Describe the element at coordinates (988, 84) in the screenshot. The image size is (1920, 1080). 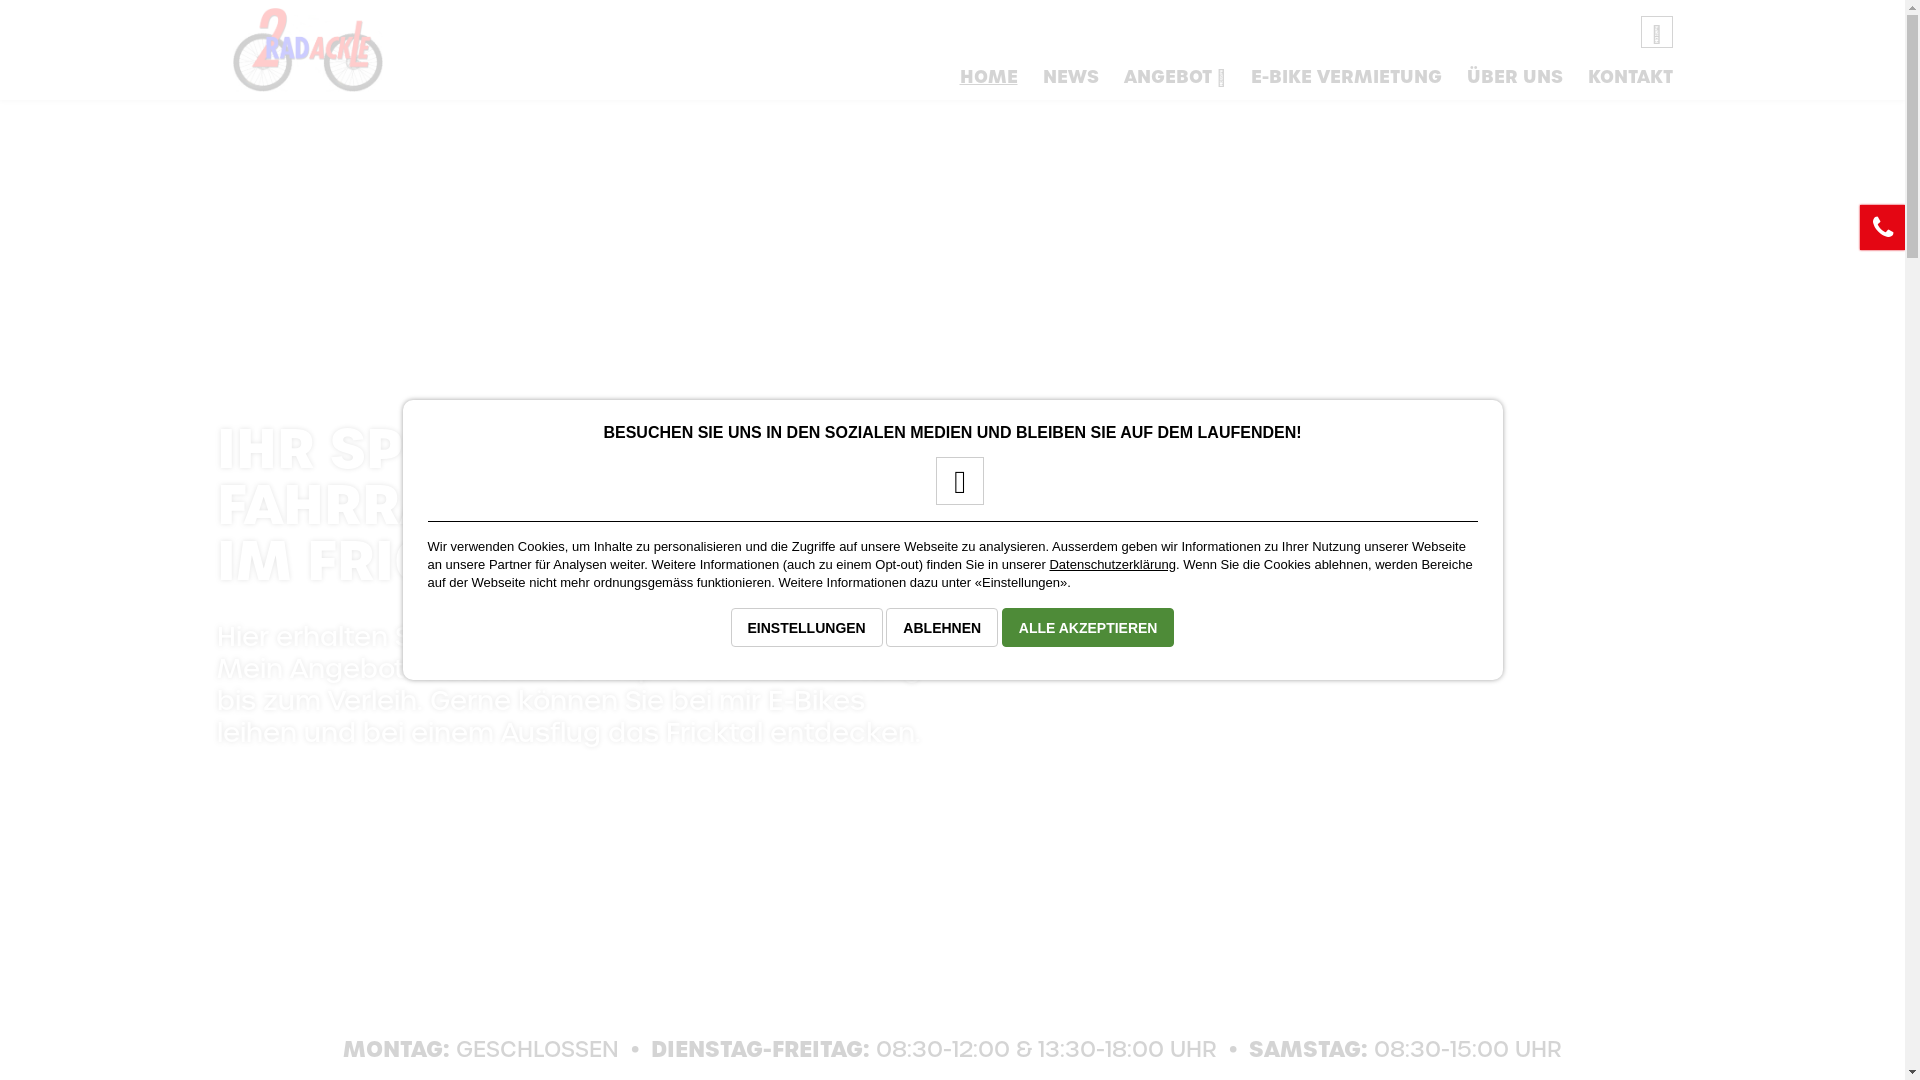
I see `HOME` at that location.